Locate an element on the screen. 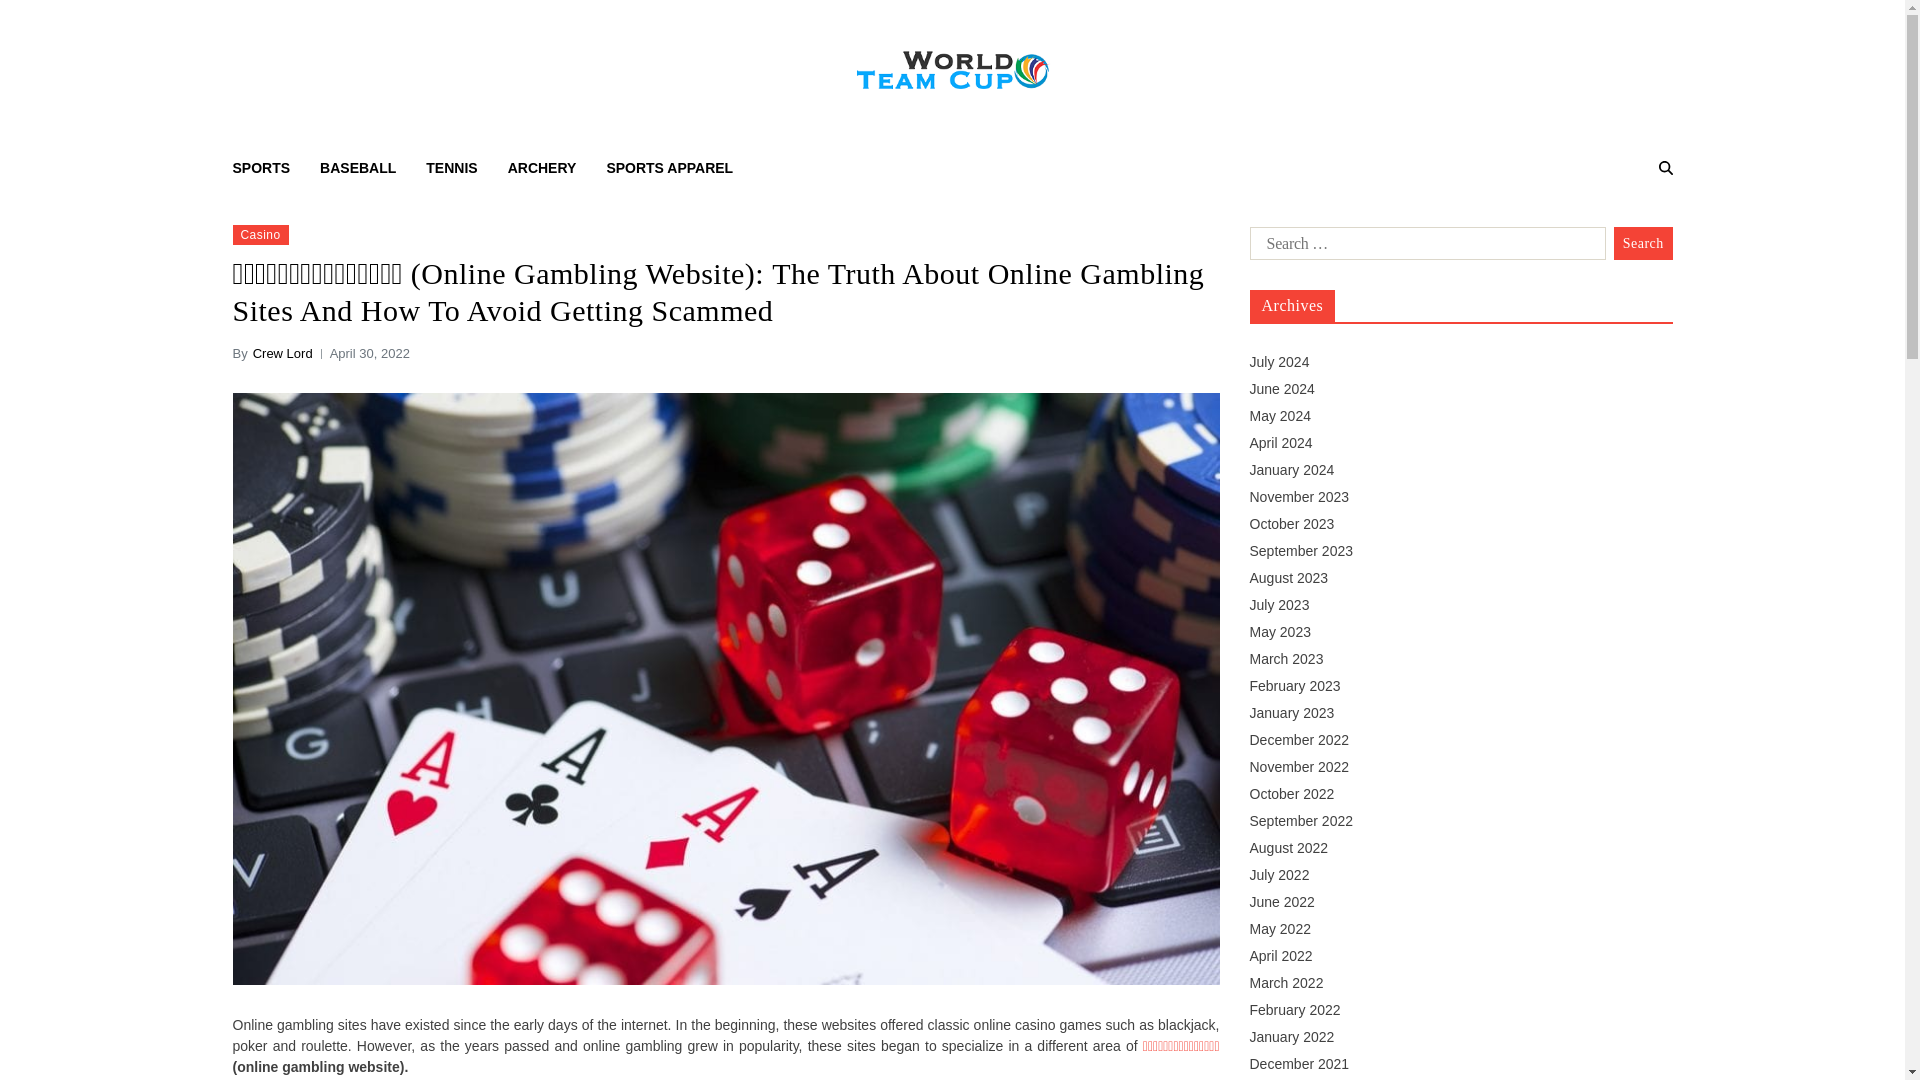 Image resolution: width=1920 pixels, height=1080 pixels. World Team Cup is located at coordinates (1008, 131).